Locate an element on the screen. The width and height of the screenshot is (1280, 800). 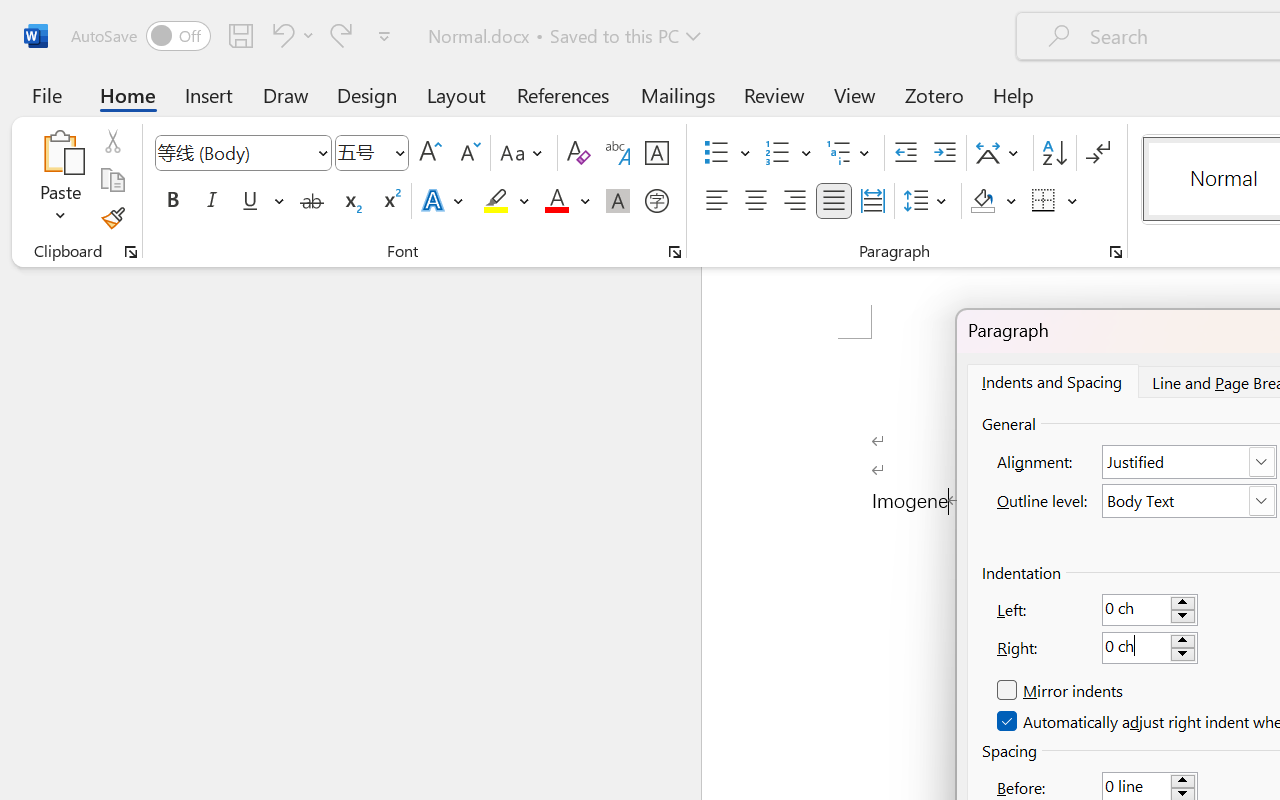
Help is located at coordinates (1014, 94).